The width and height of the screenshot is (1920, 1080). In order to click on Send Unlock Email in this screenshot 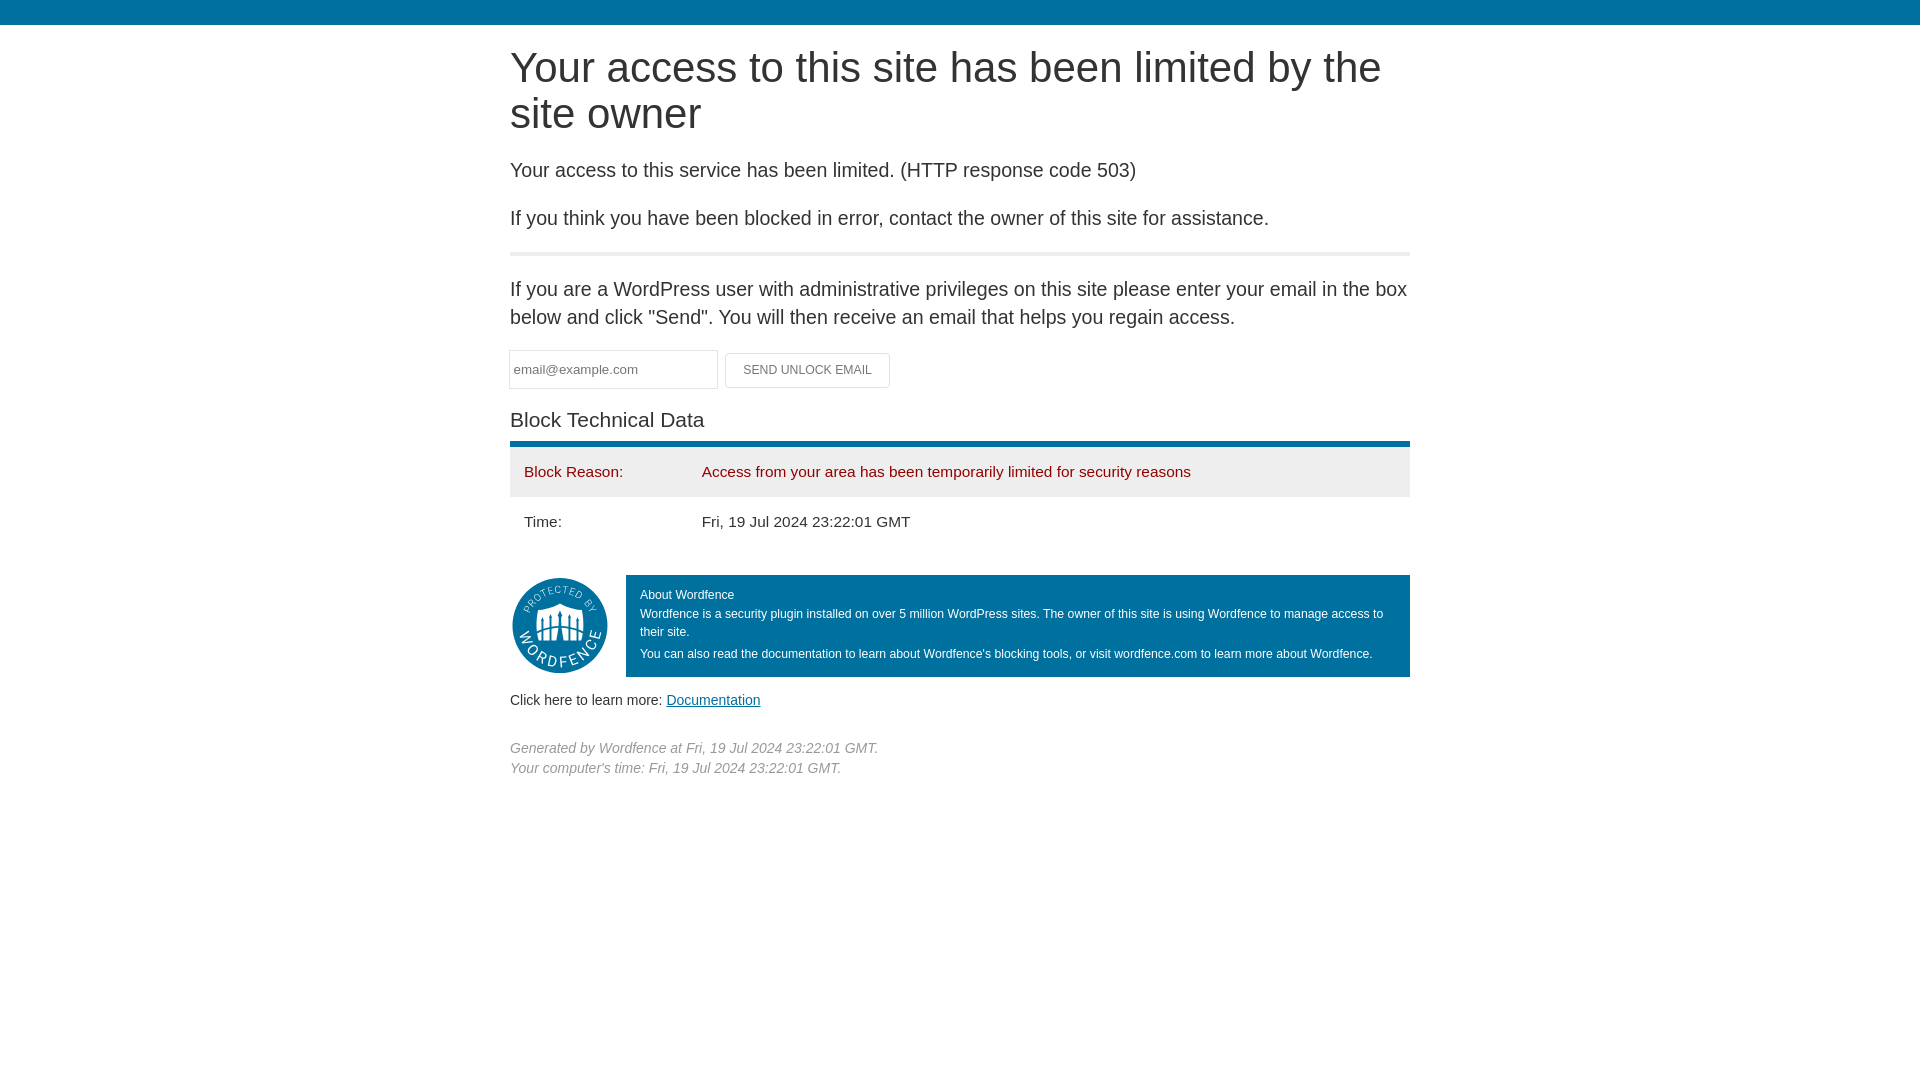, I will do `click(808, 370)`.